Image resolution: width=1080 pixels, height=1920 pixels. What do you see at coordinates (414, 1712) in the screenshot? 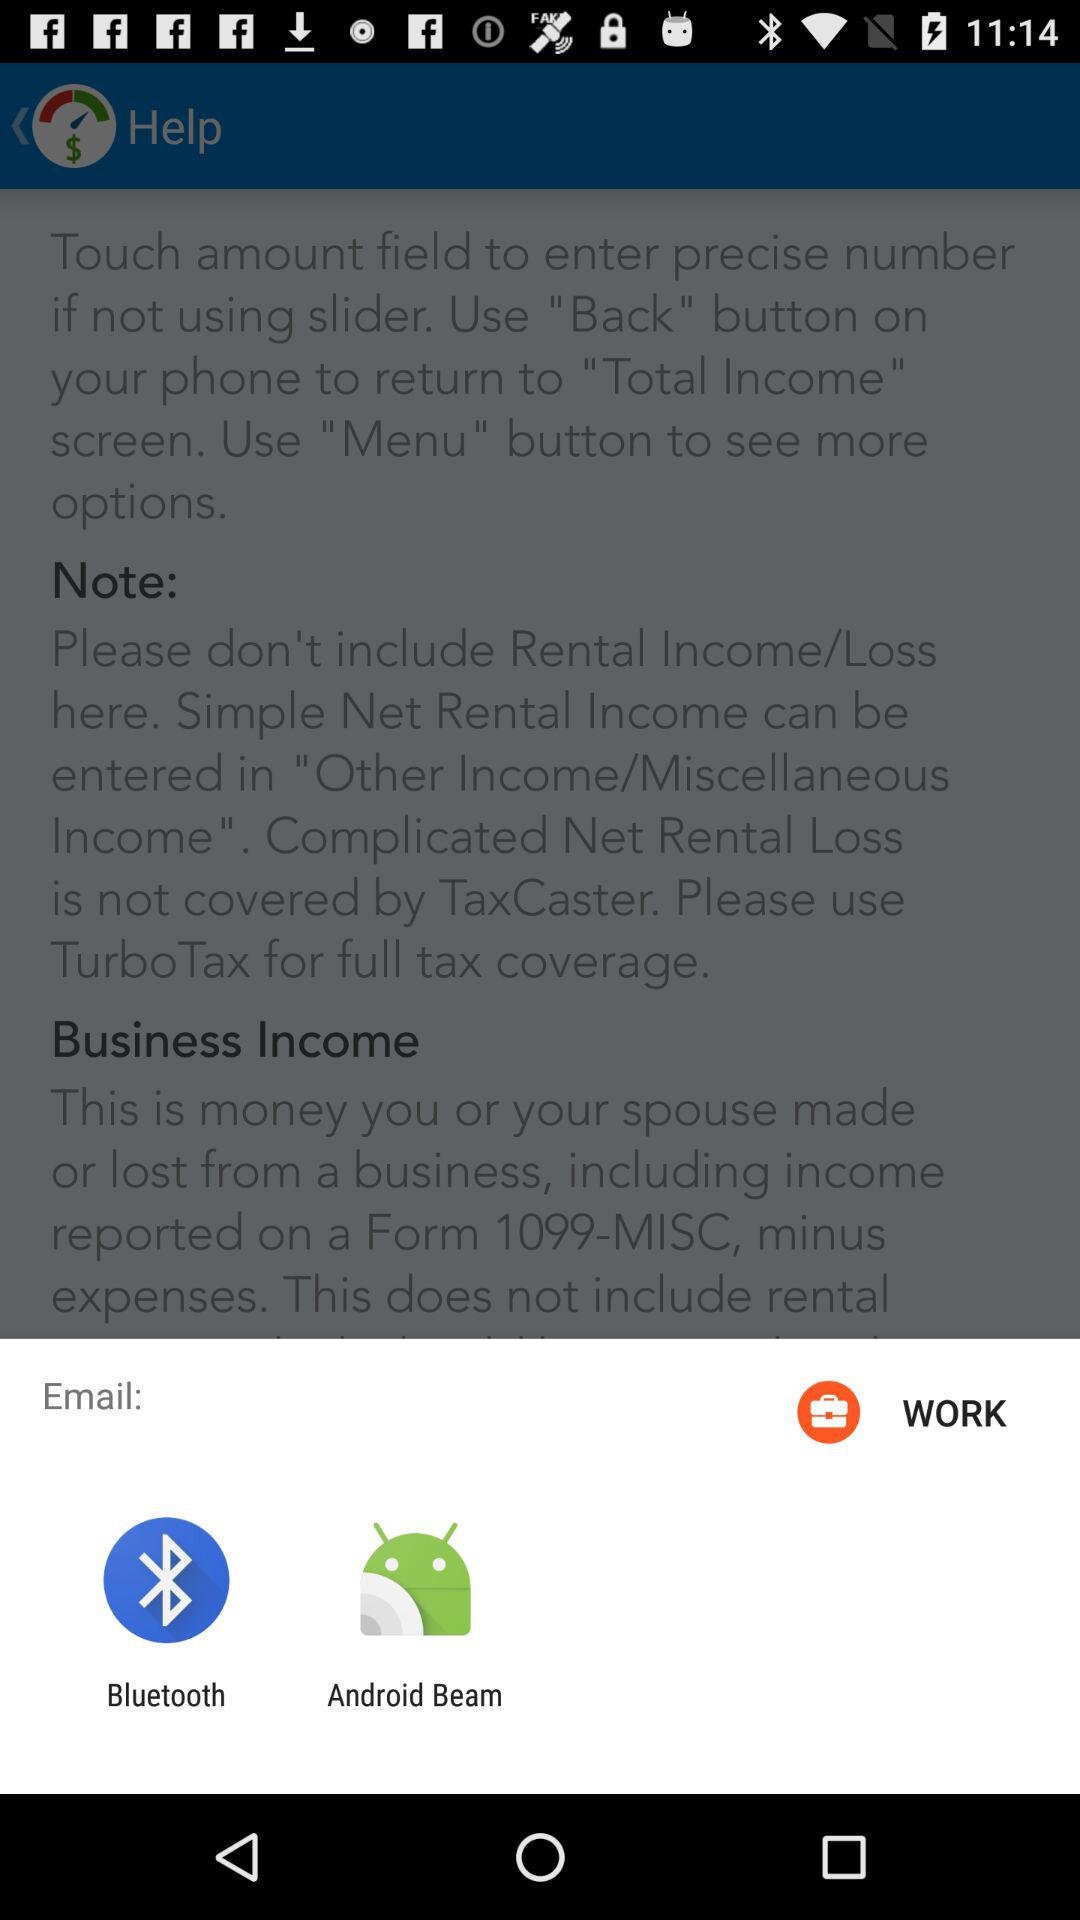
I see `launch app next to the bluetooth` at bounding box center [414, 1712].